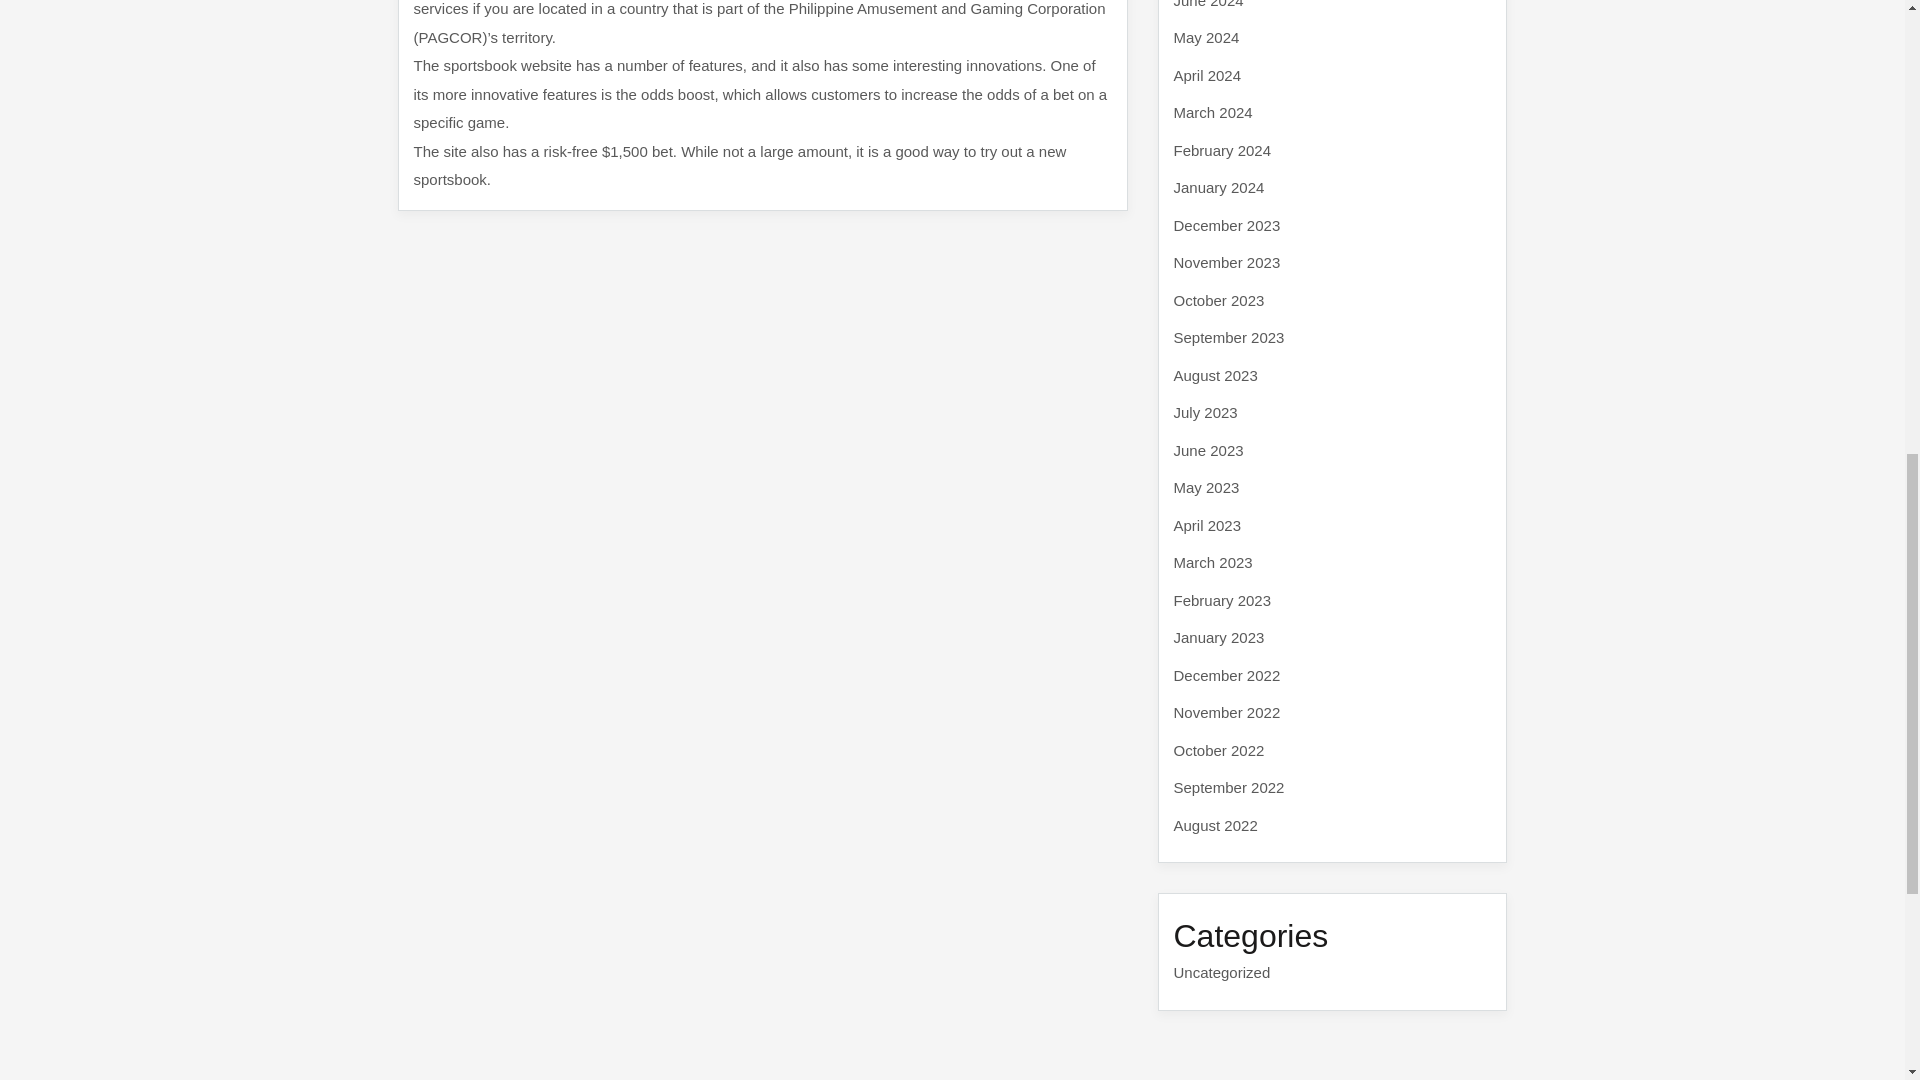 The width and height of the screenshot is (1920, 1080). What do you see at coordinates (1213, 112) in the screenshot?
I see `March 2024` at bounding box center [1213, 112].